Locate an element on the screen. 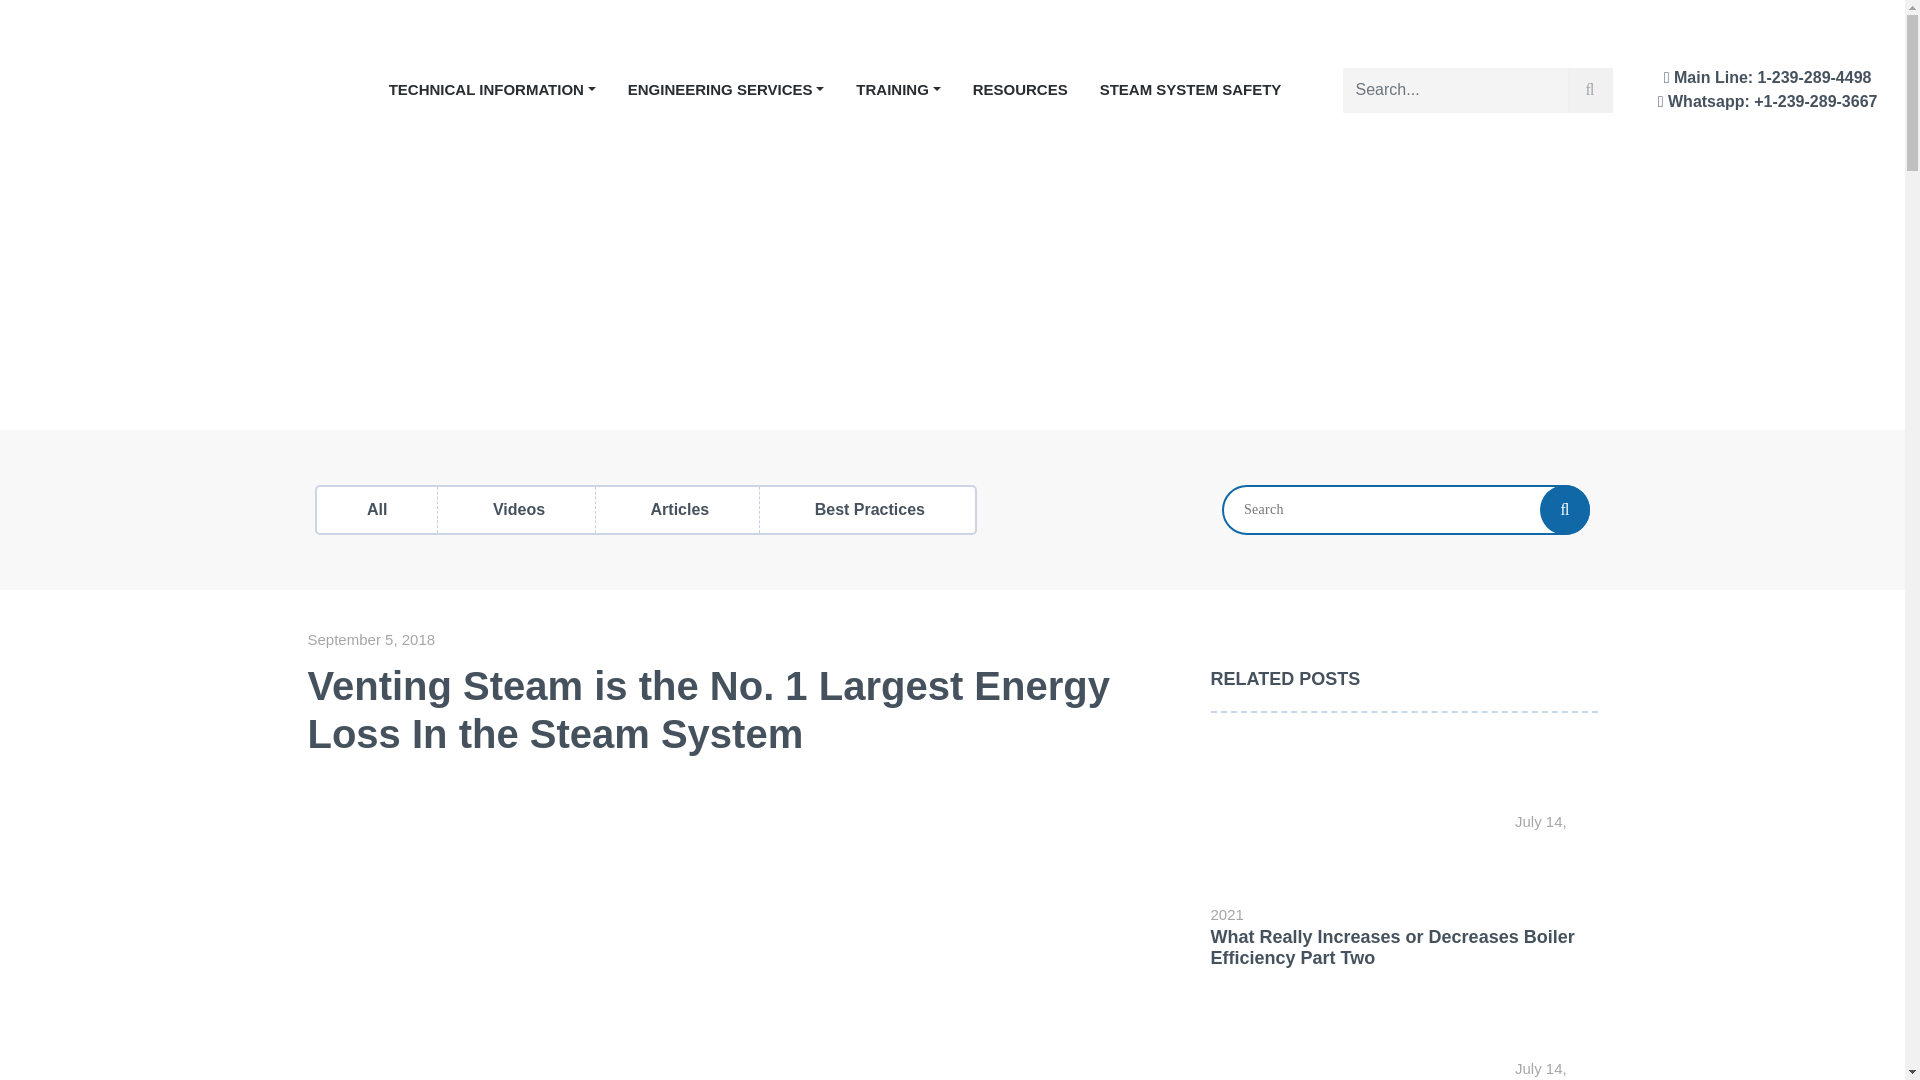  Videos is located at coordinates (519, 510).